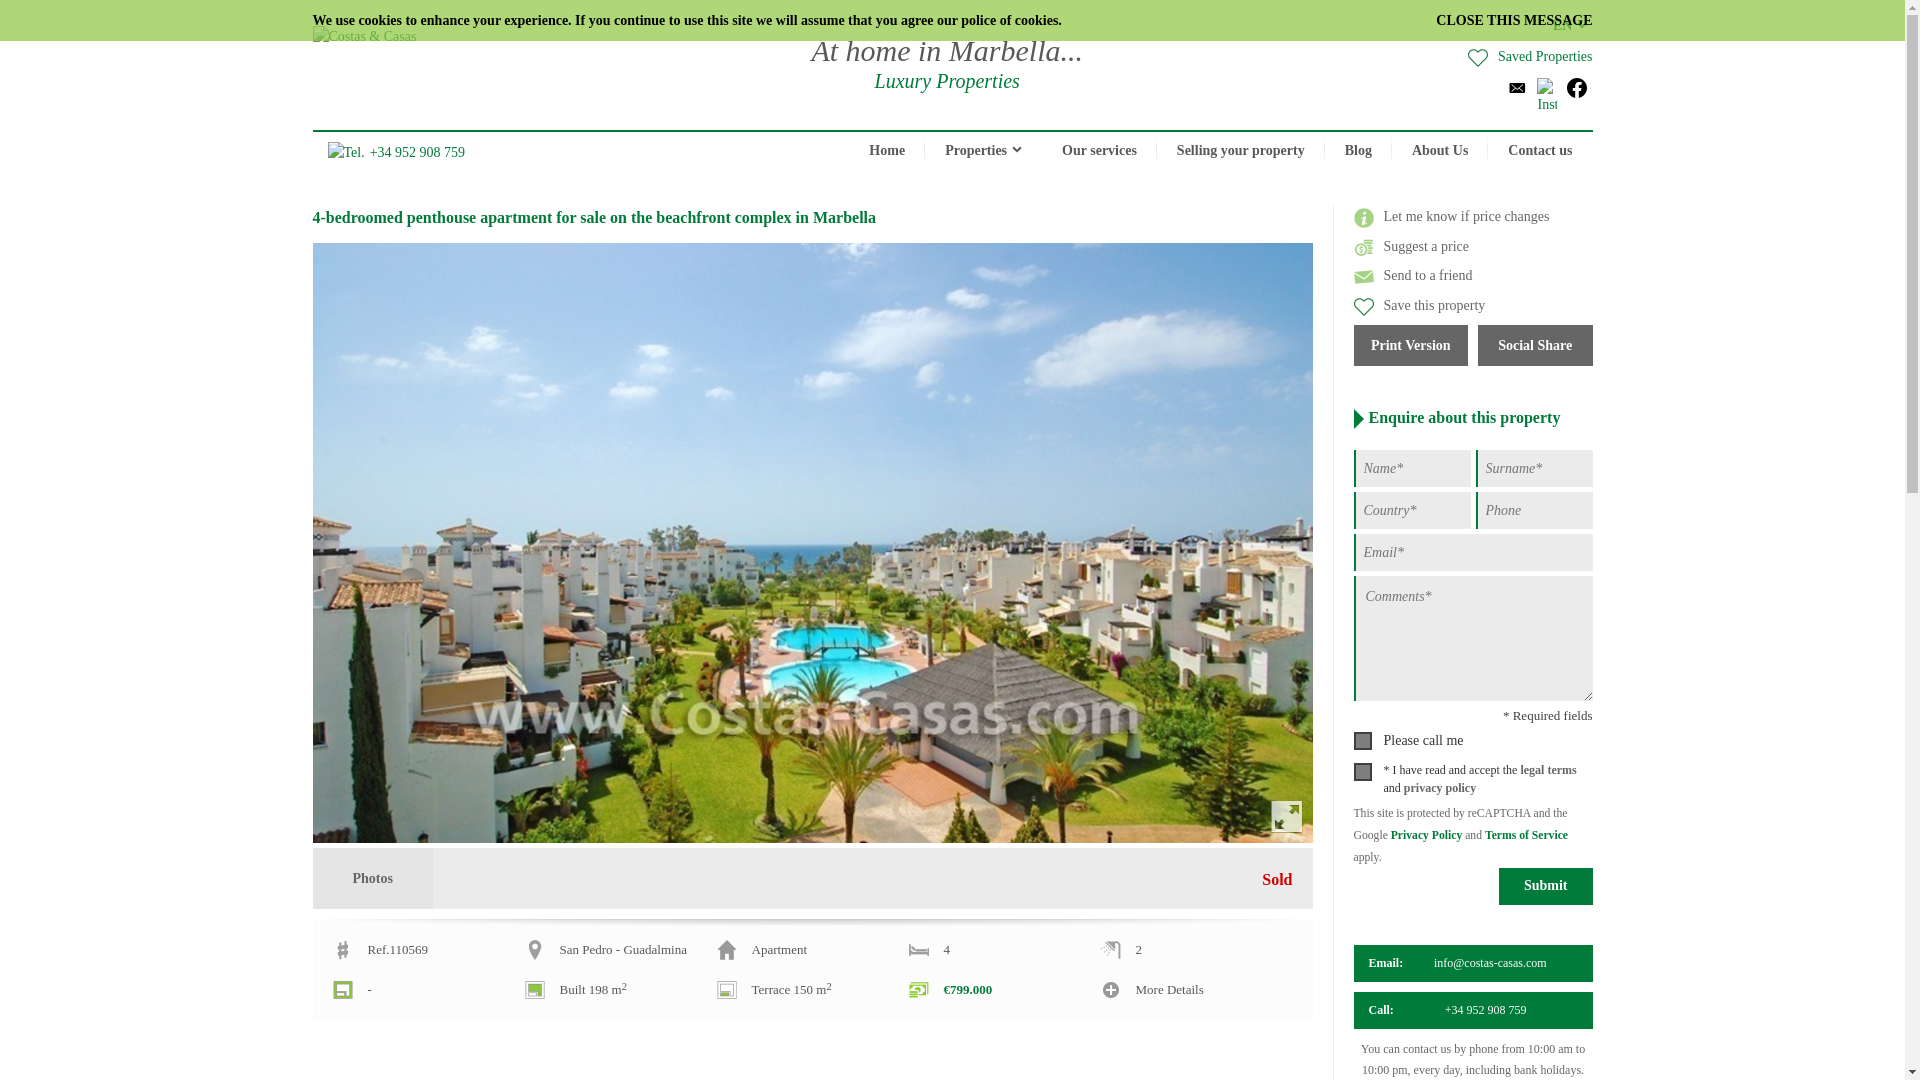 Image resolution: width=1920 pixels, height=1080 pixels. I want to click on Social Share, so click(1536, 346).